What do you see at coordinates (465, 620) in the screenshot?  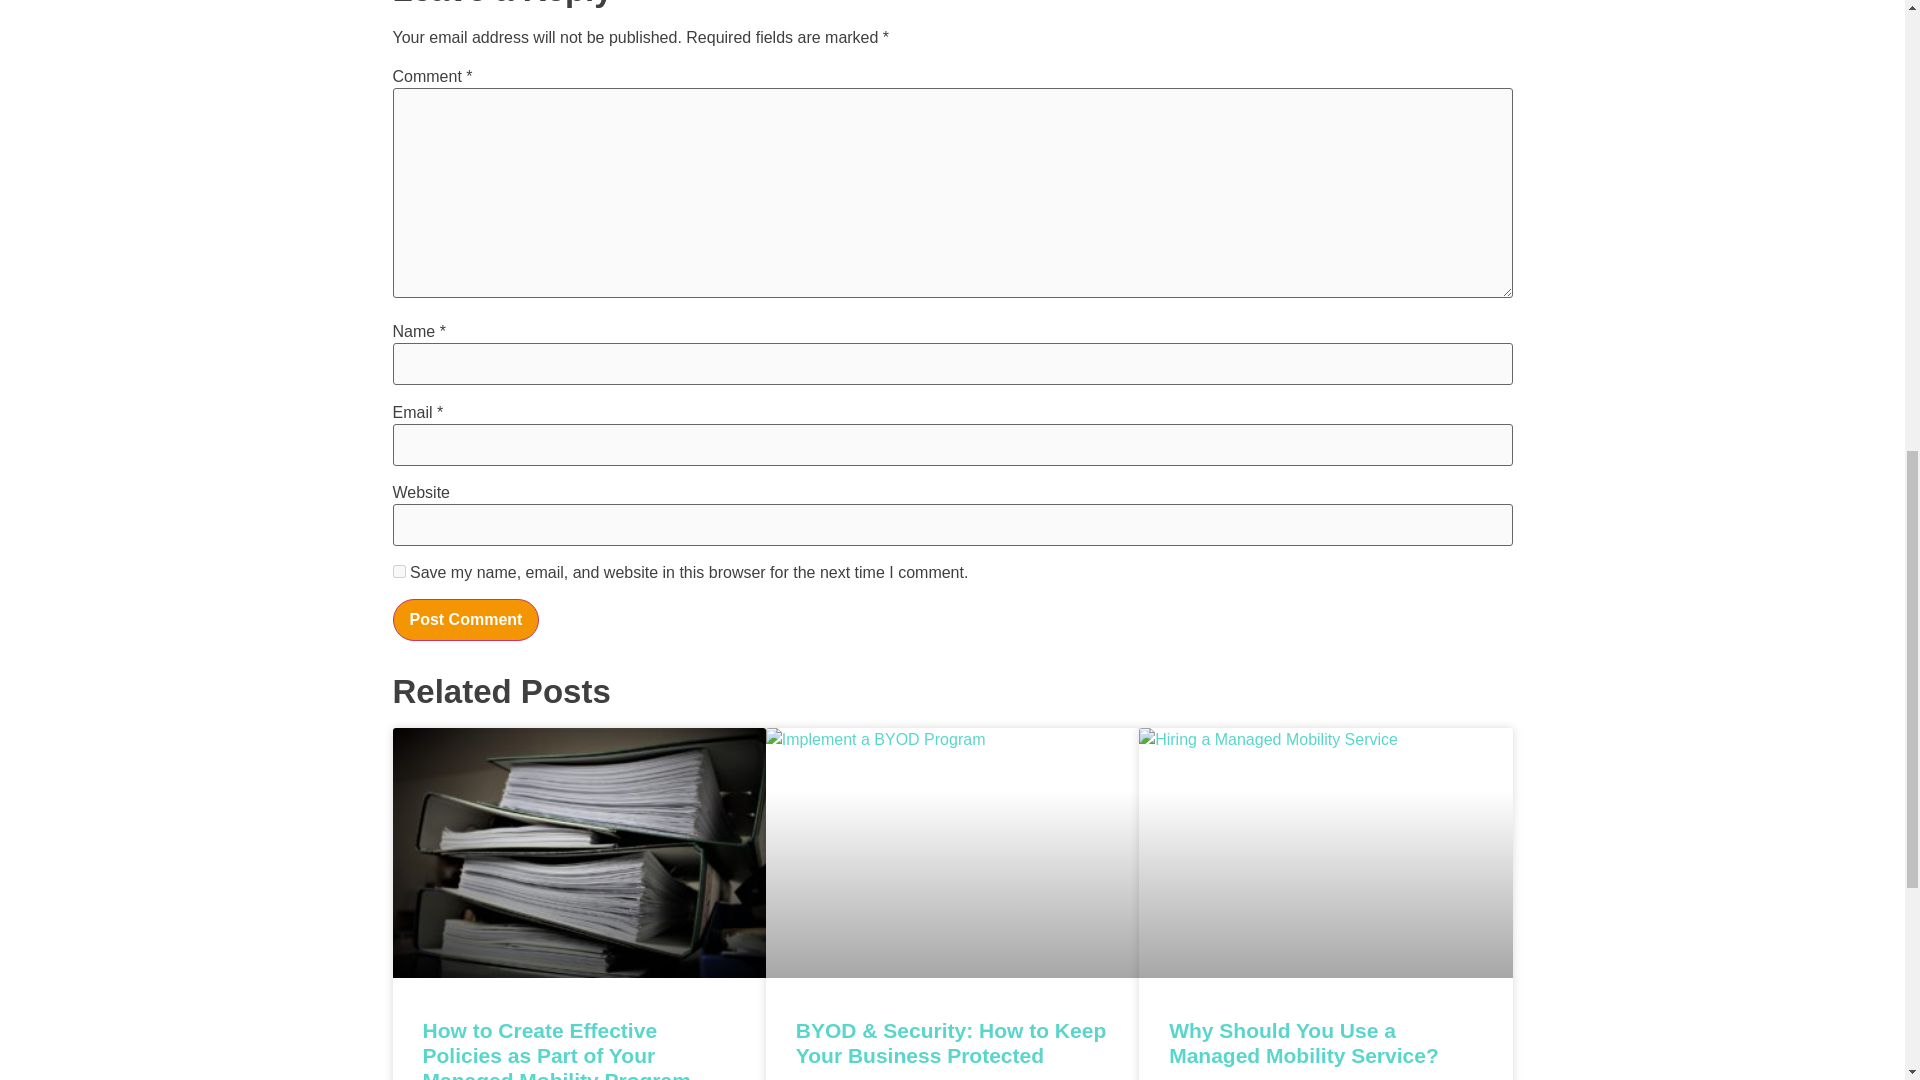 I see `Post Comment` at bounding box center [465, 620].